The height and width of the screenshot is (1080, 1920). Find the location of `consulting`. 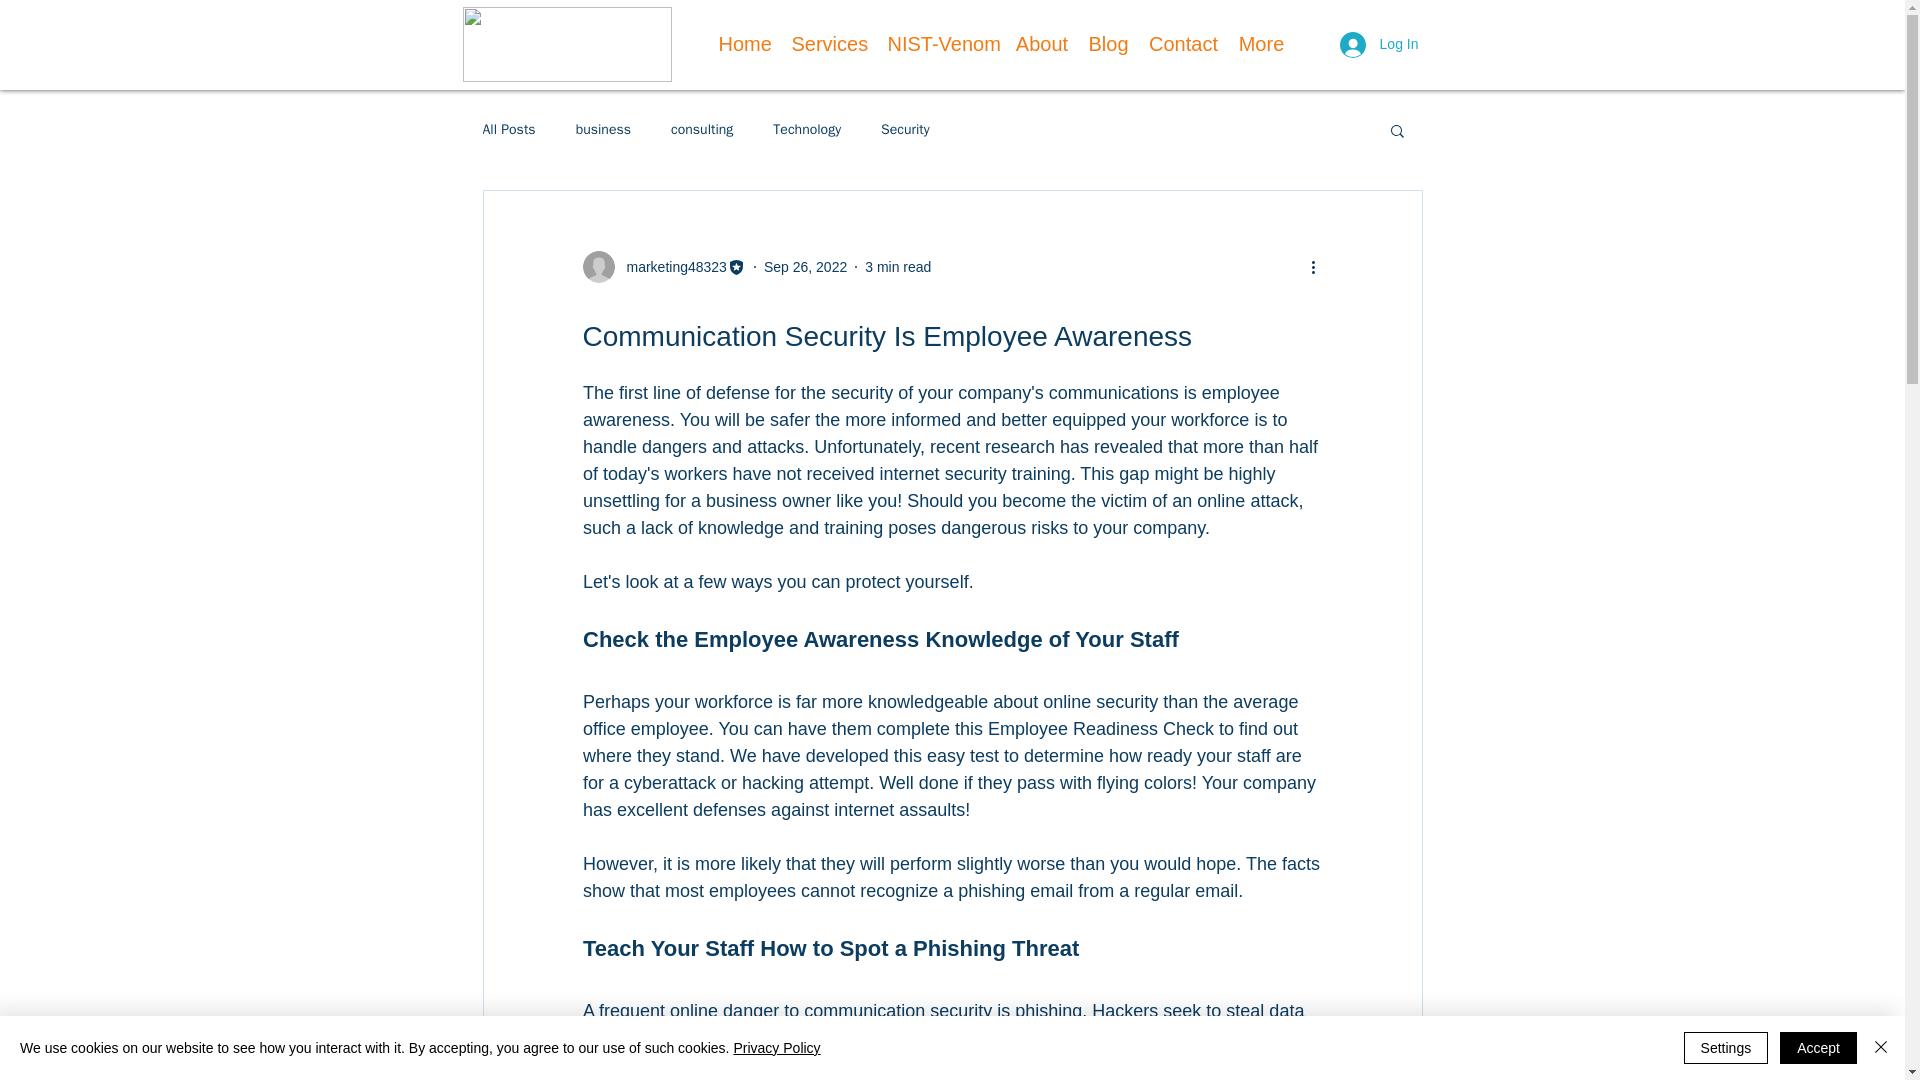

consulting is located at coordinates (702, 130).